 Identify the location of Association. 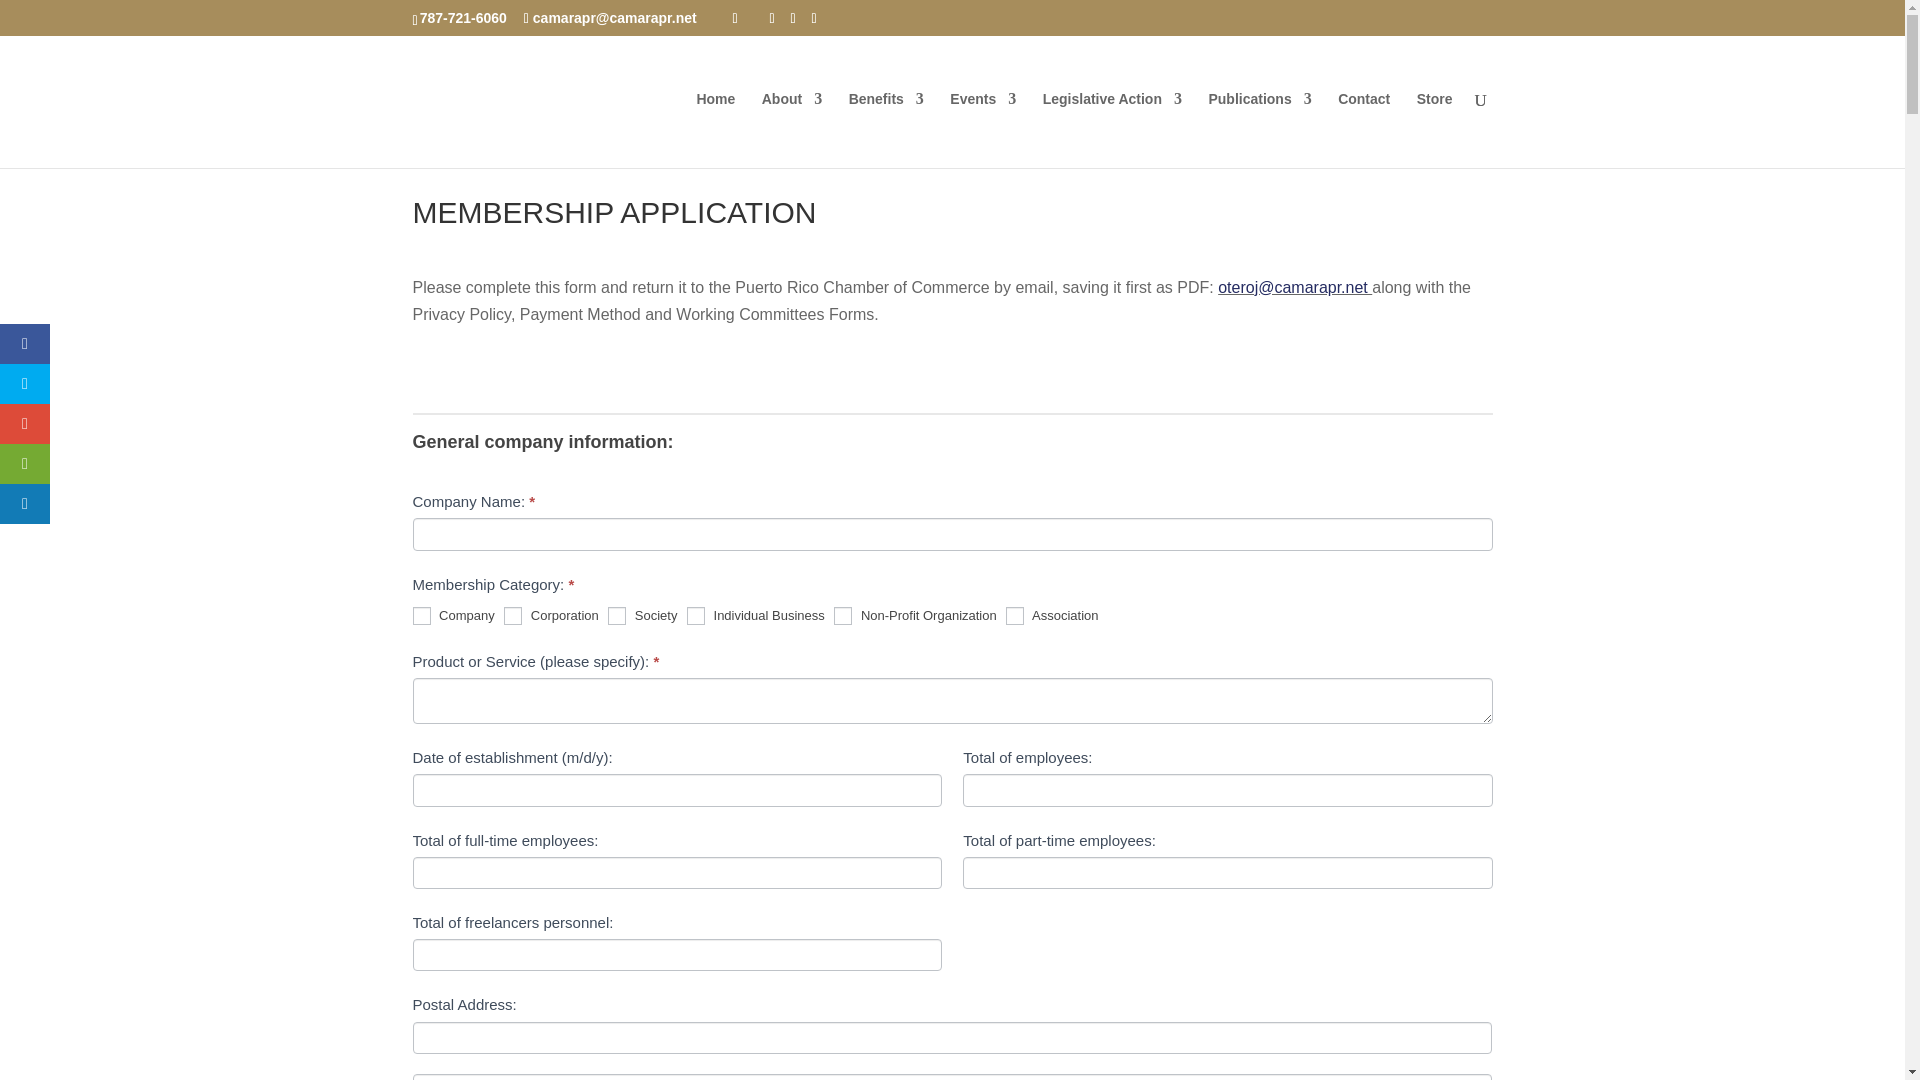
(1014, 616).